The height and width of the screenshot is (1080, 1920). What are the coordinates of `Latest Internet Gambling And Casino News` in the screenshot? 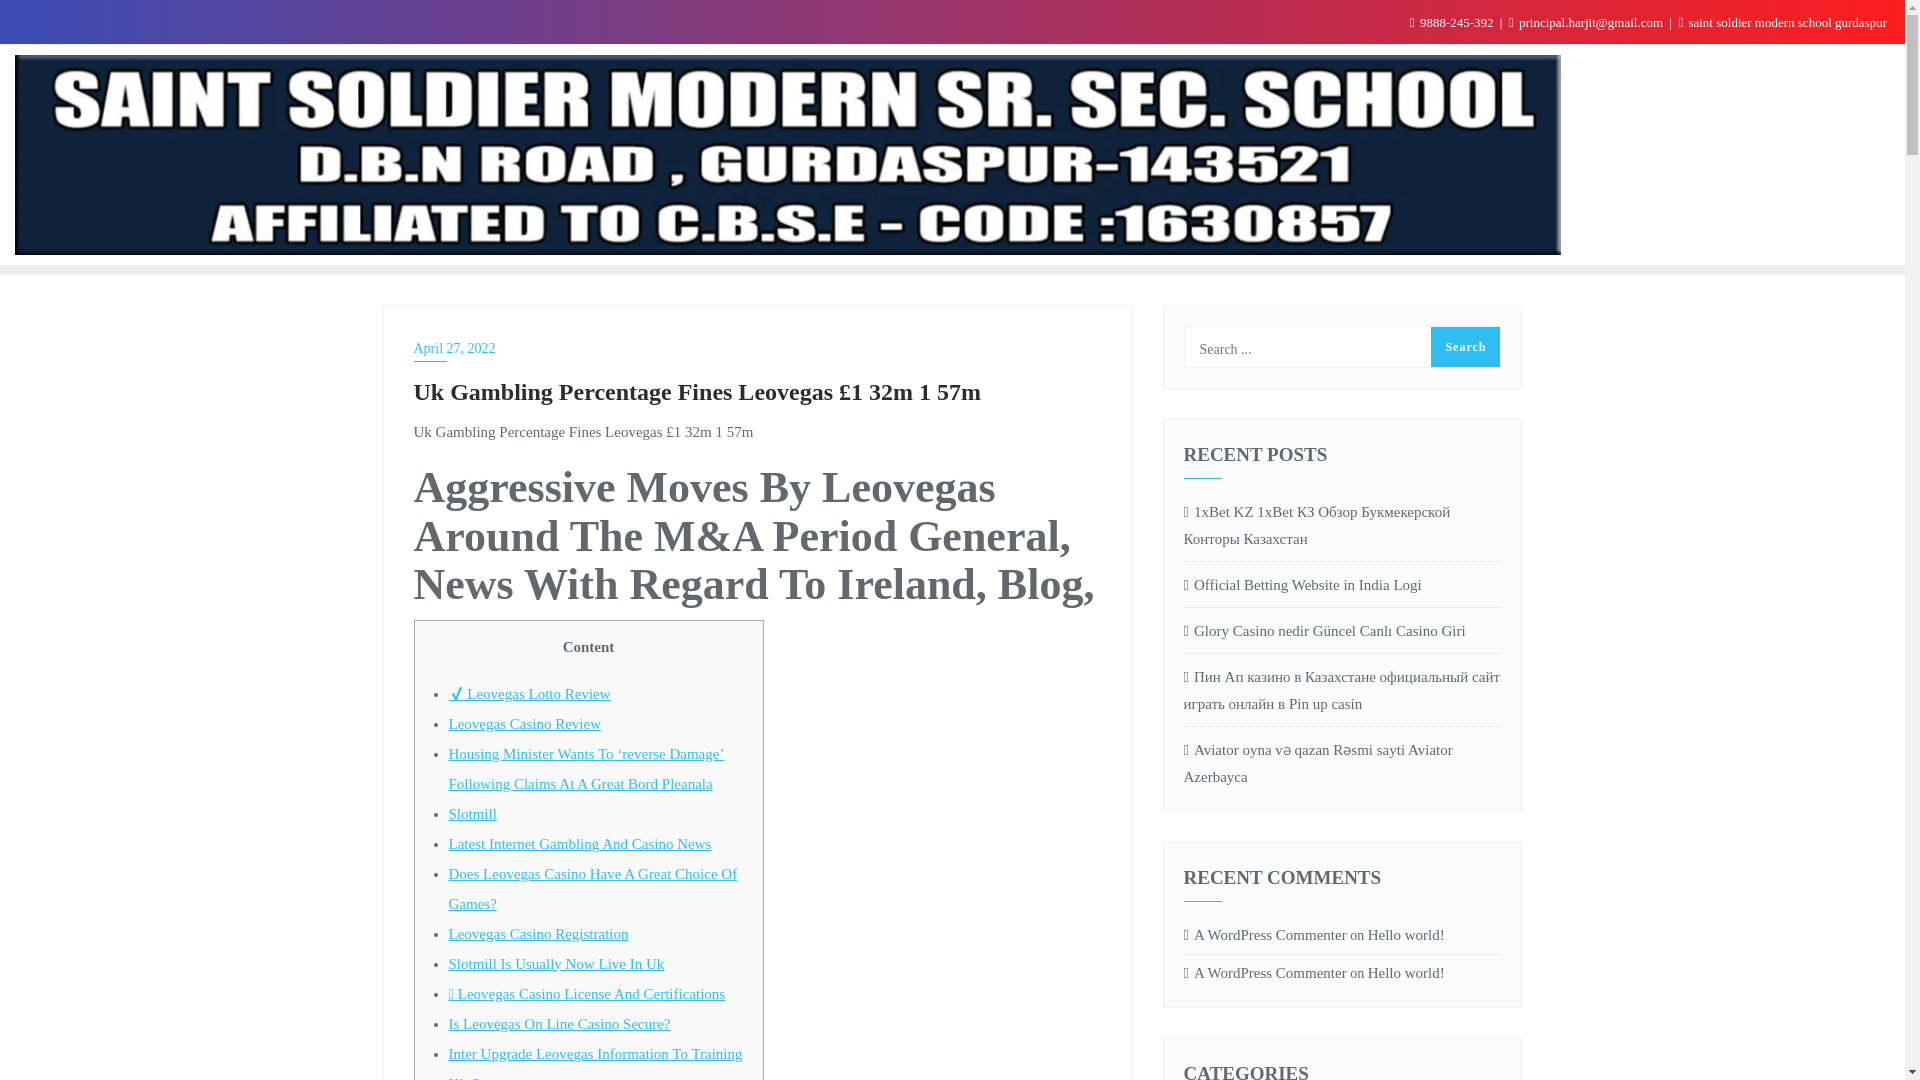 It's located at (578, 844).